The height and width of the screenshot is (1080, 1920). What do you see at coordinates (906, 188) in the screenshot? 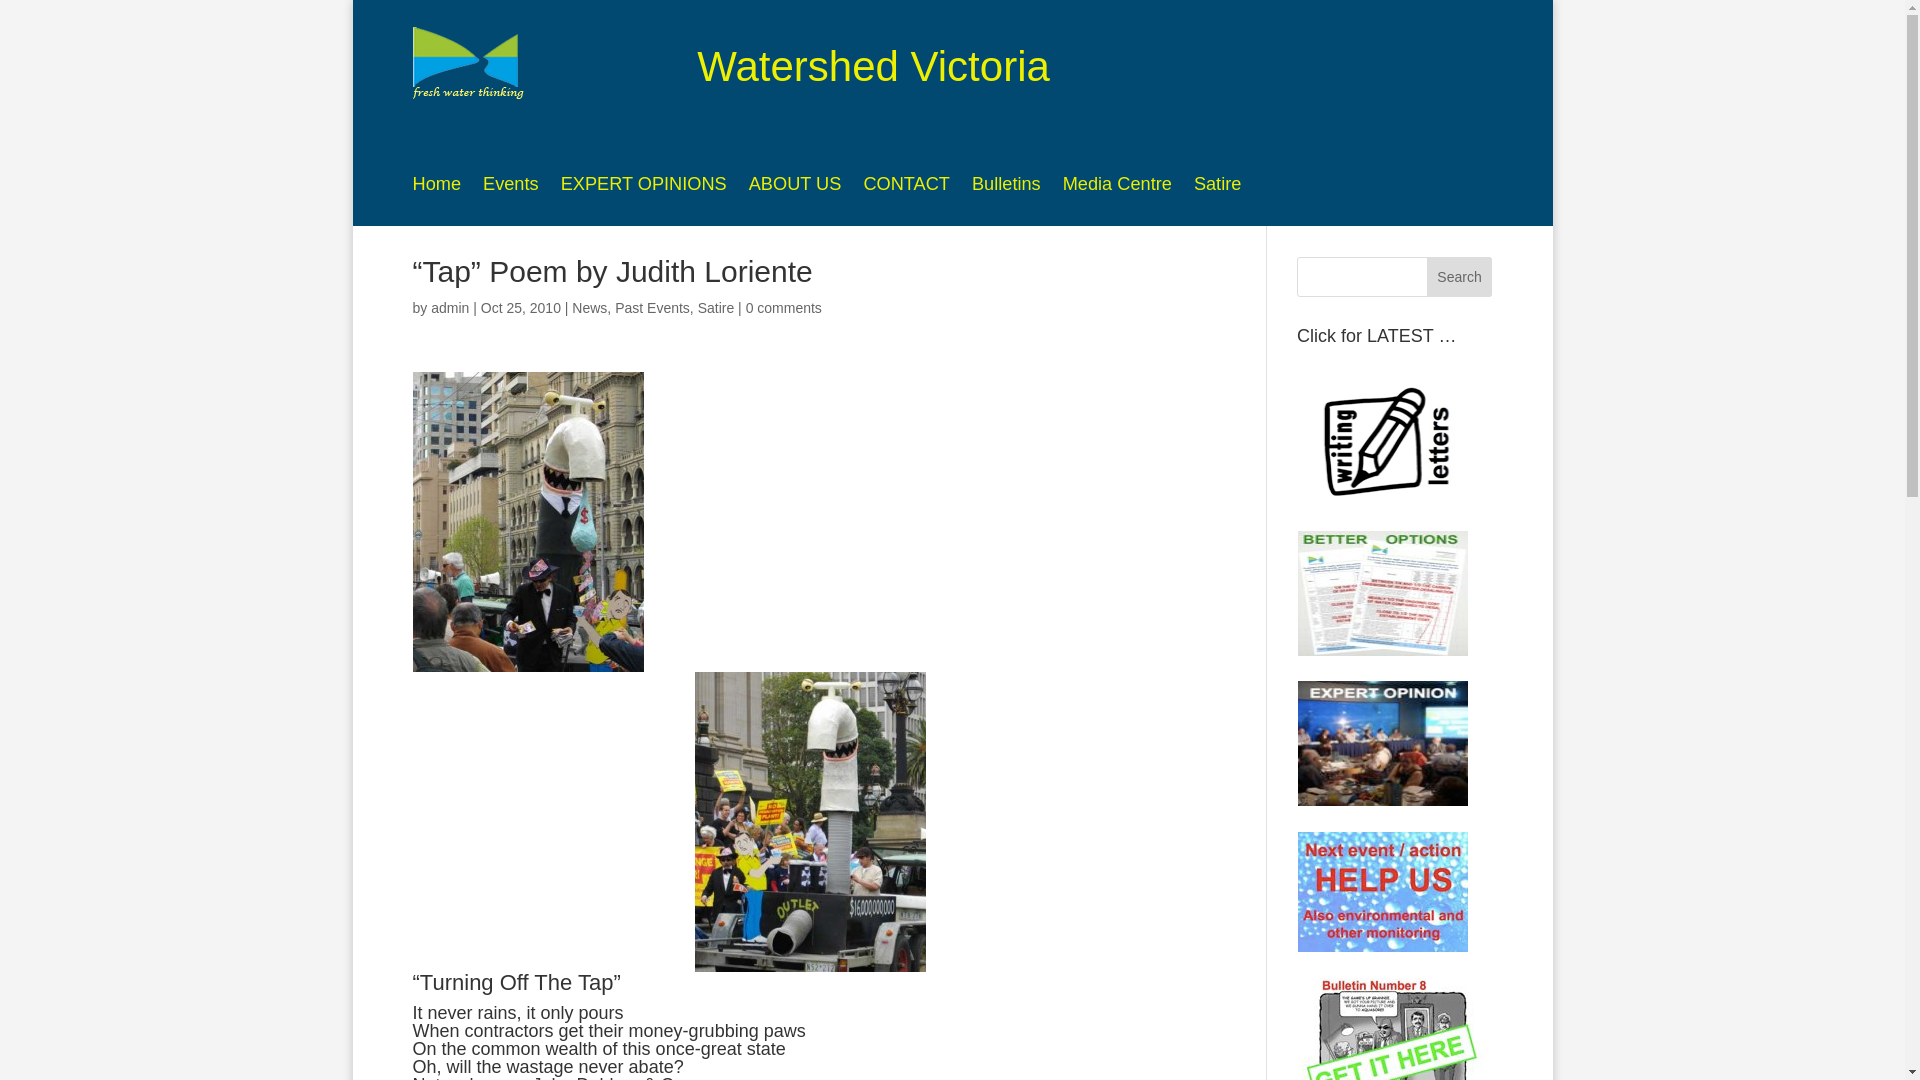
I see `CONTACT` at bounding box center [906, 188].